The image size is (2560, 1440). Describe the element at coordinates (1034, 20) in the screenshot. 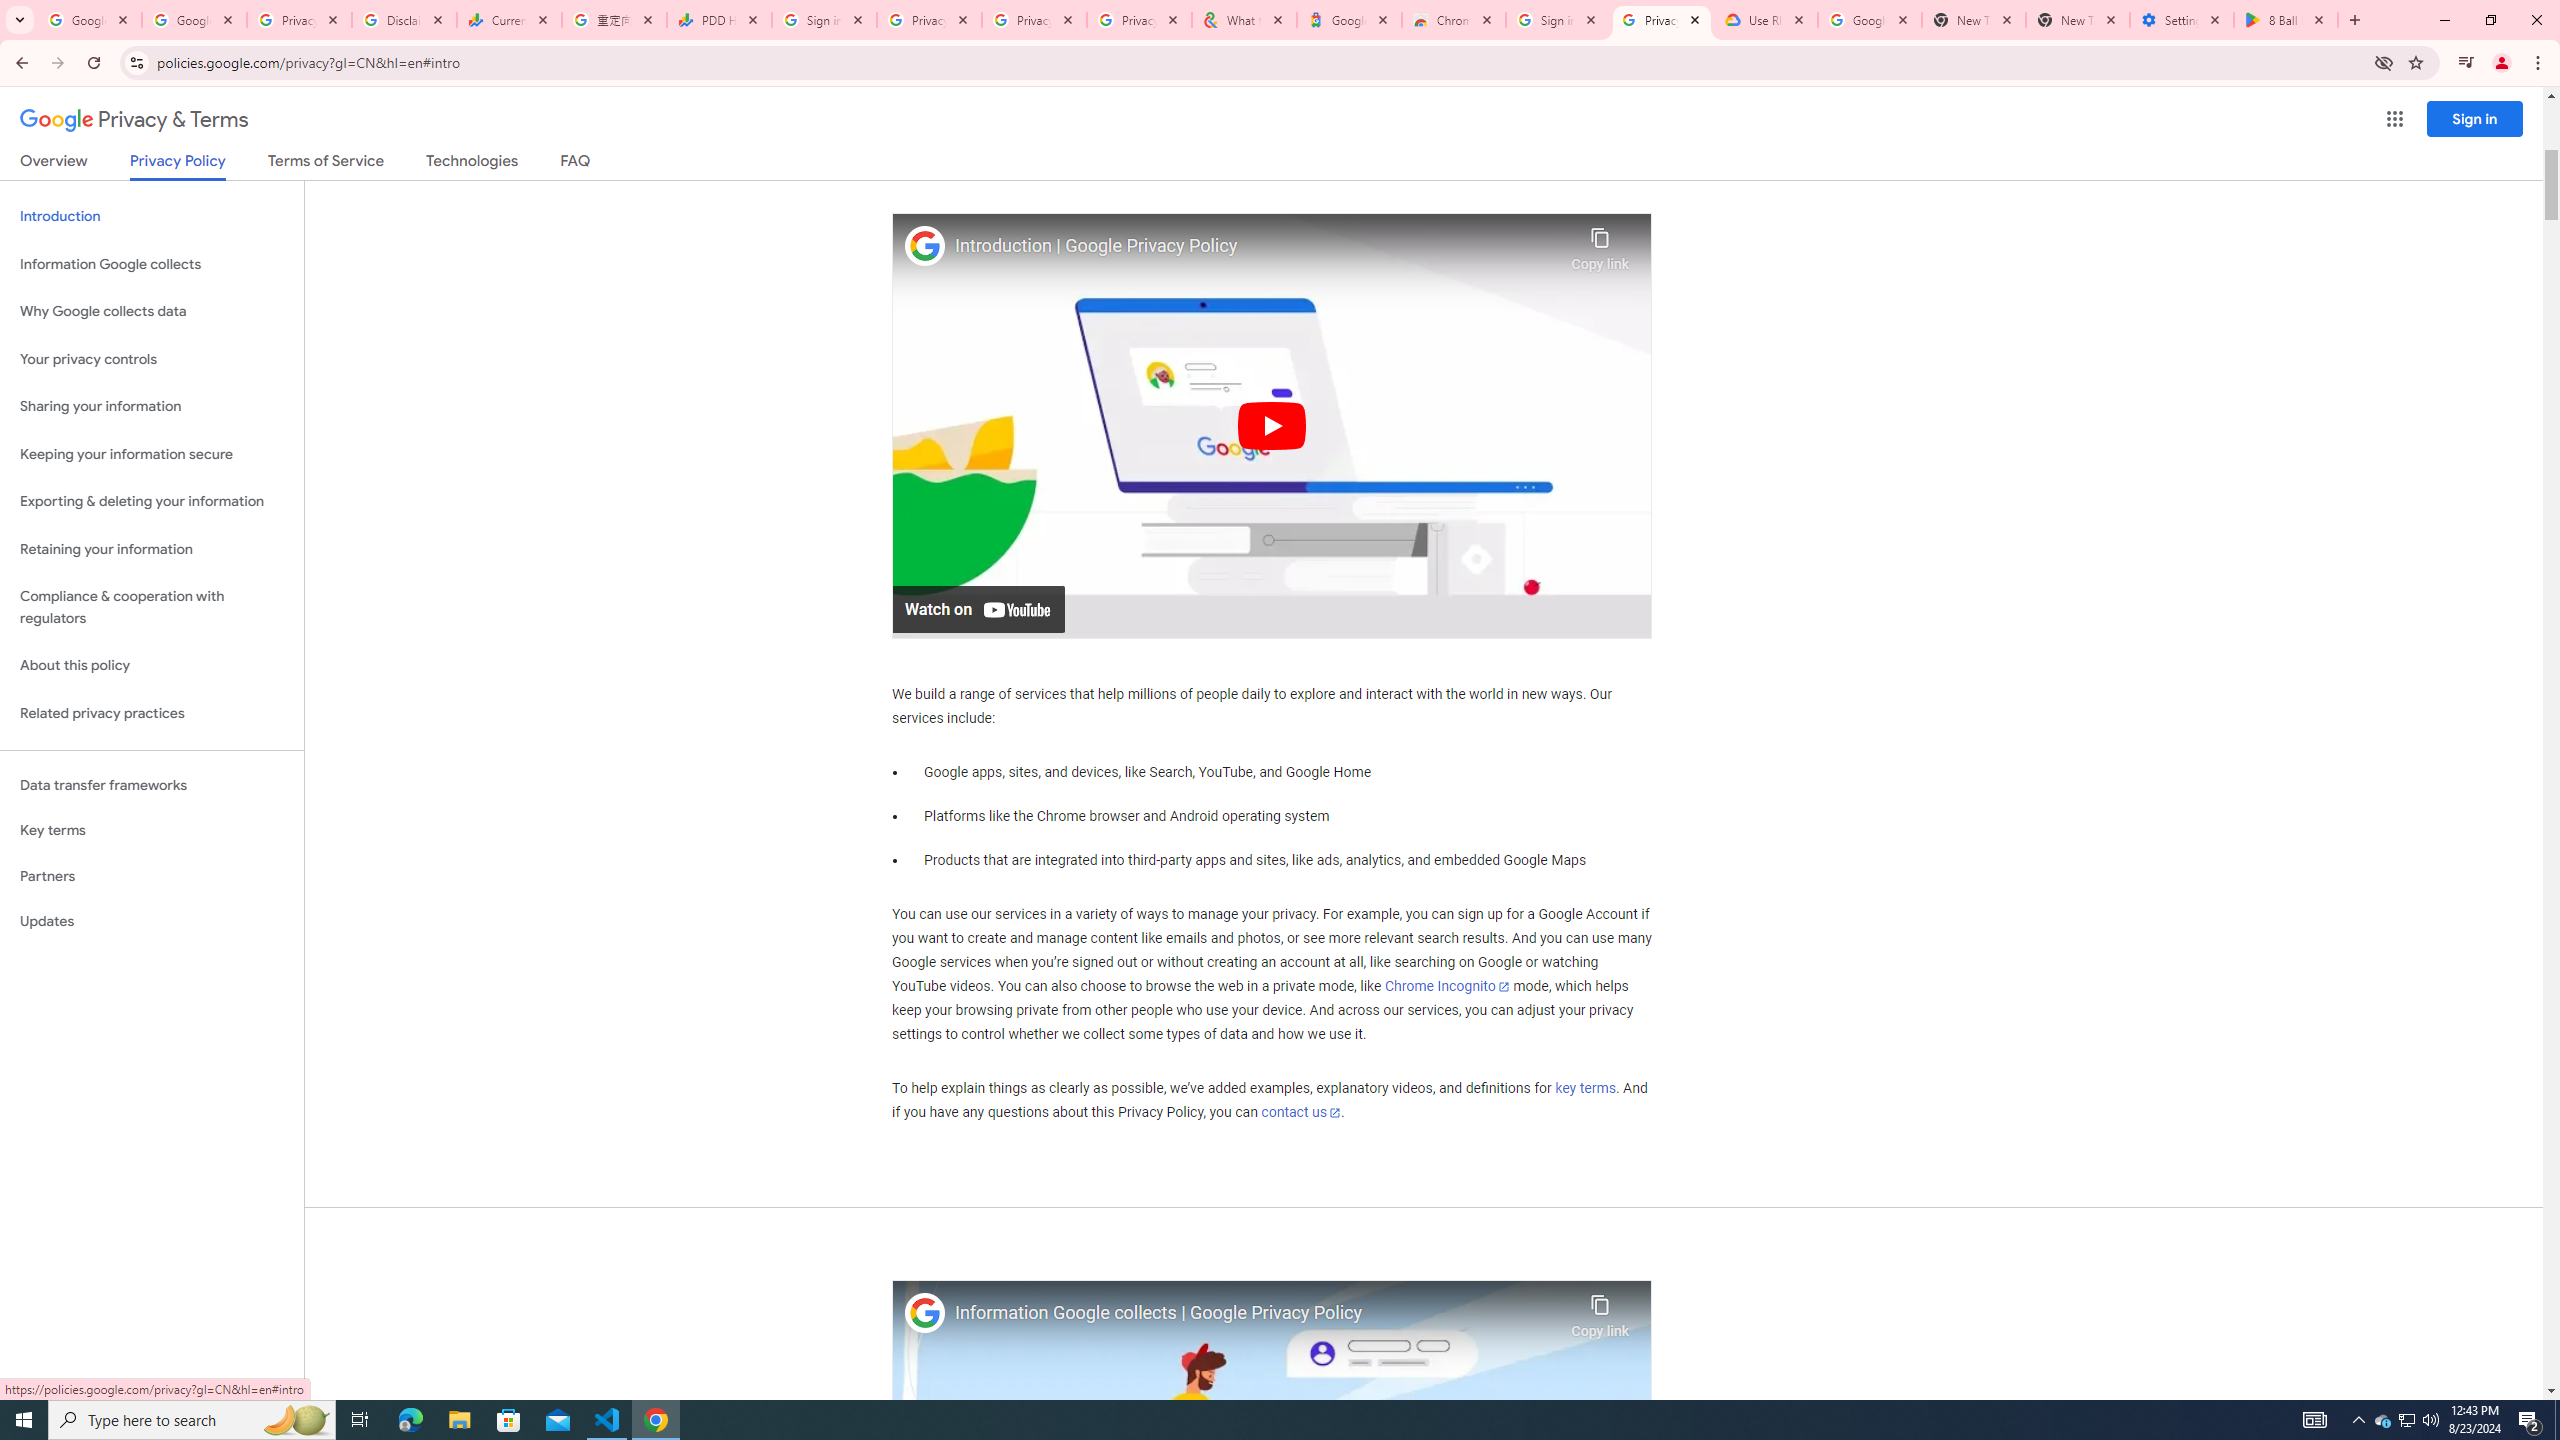

I see `Privacy Checkup` at that location.